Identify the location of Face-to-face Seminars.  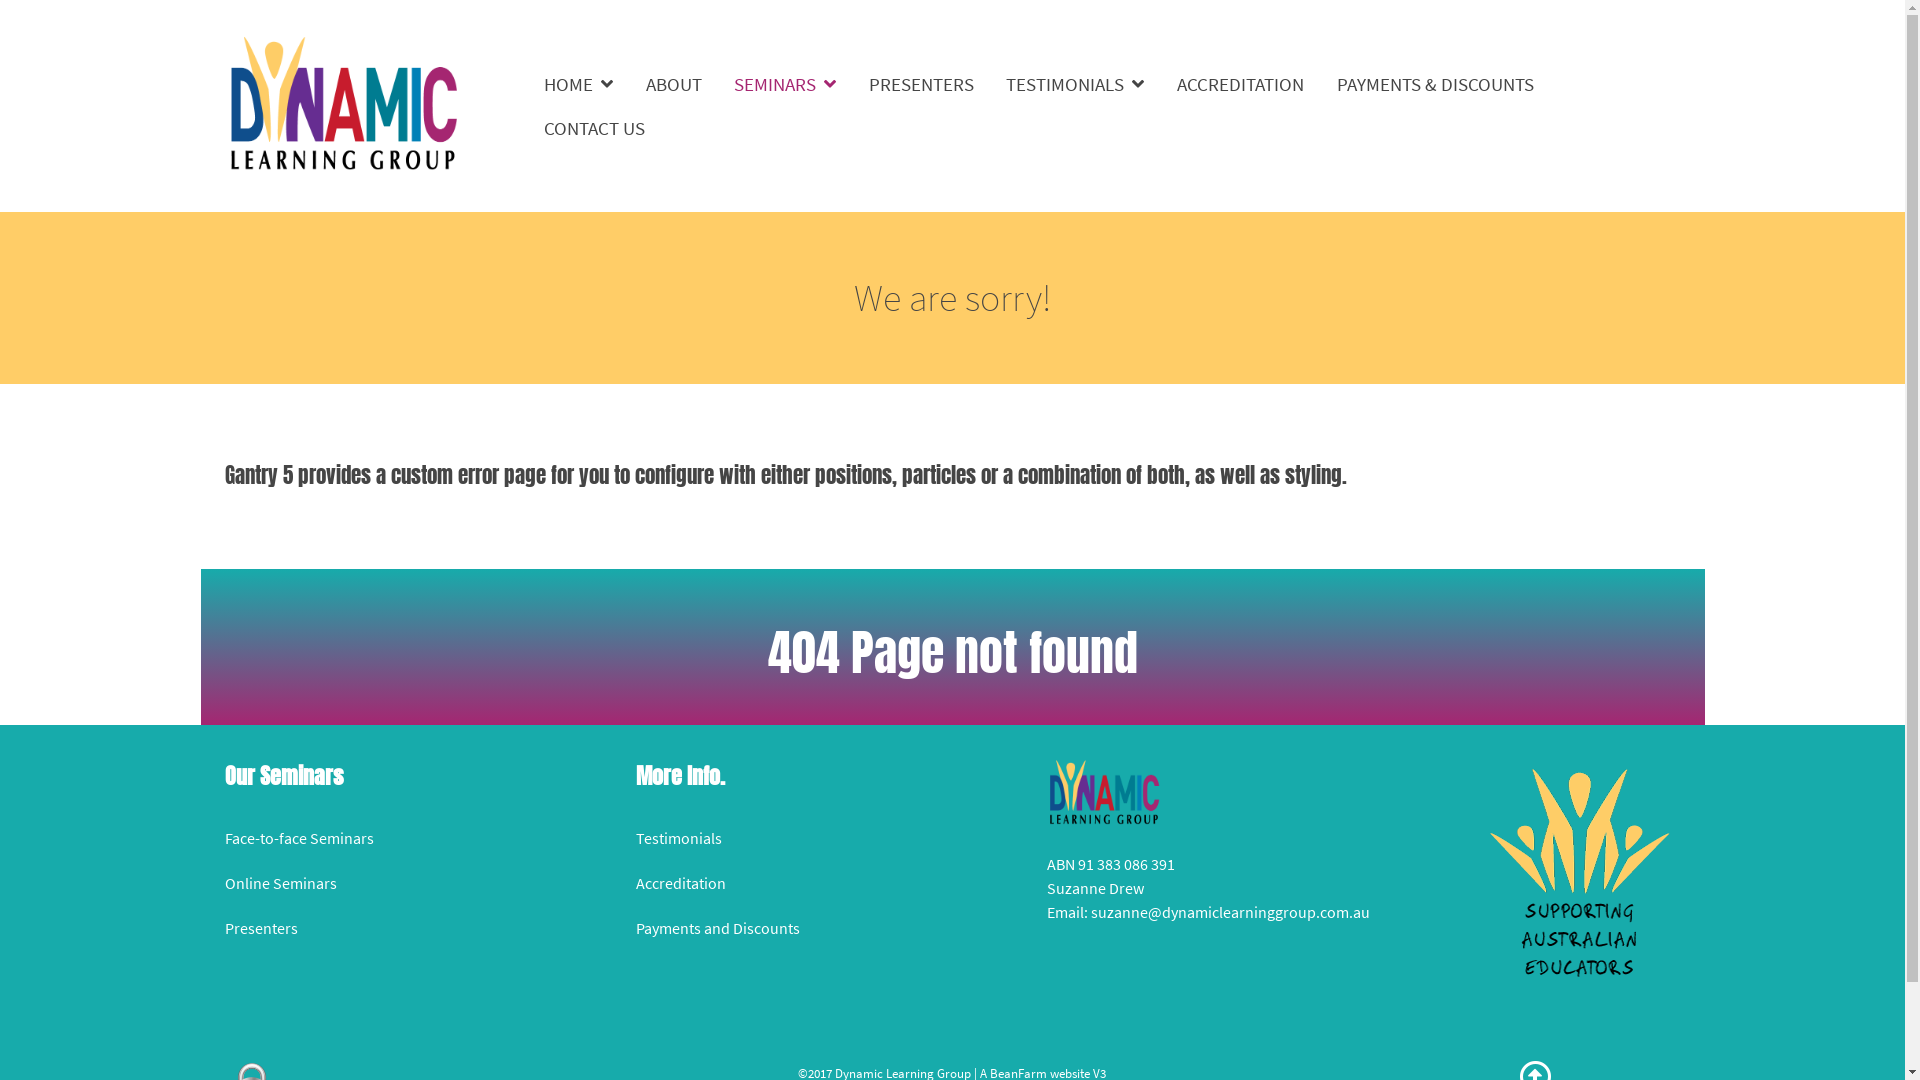
(298, 838).